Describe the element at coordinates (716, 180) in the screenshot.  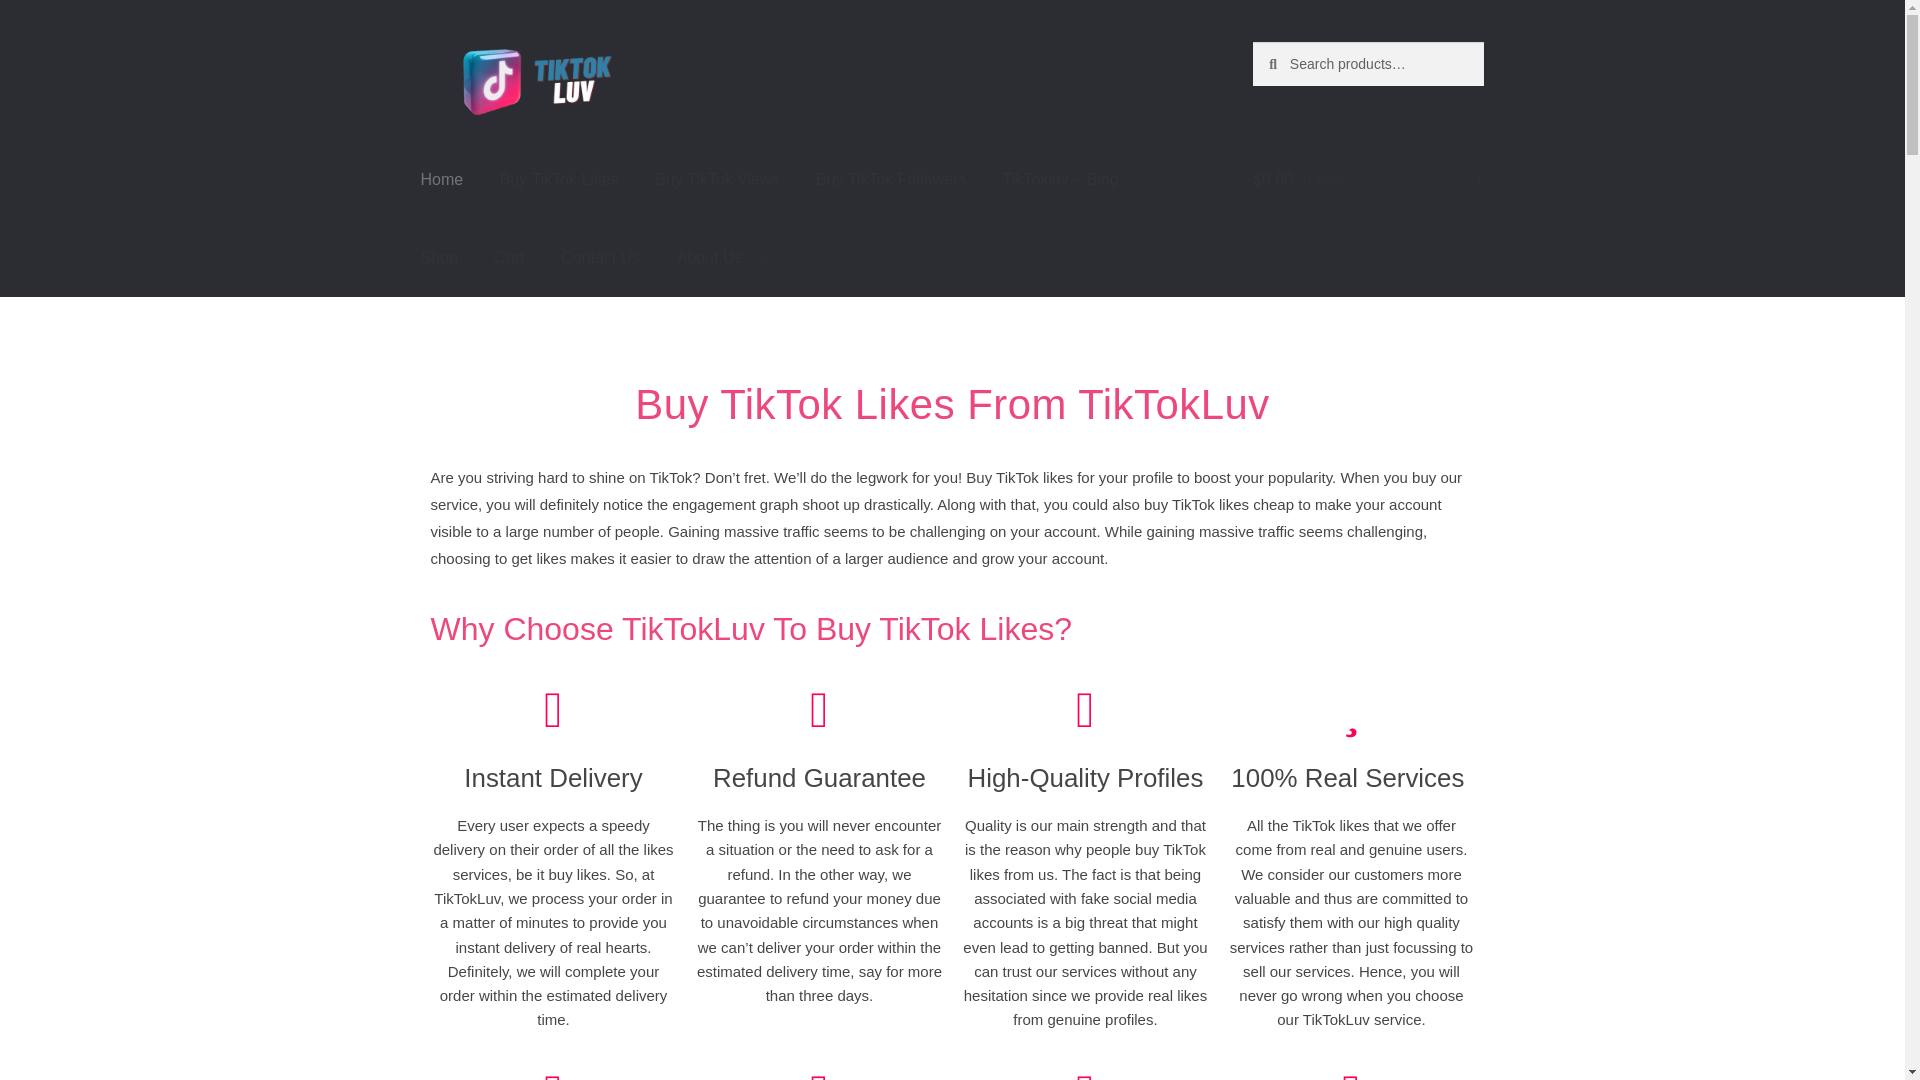
I see `Buy TikTok Views` at that location.